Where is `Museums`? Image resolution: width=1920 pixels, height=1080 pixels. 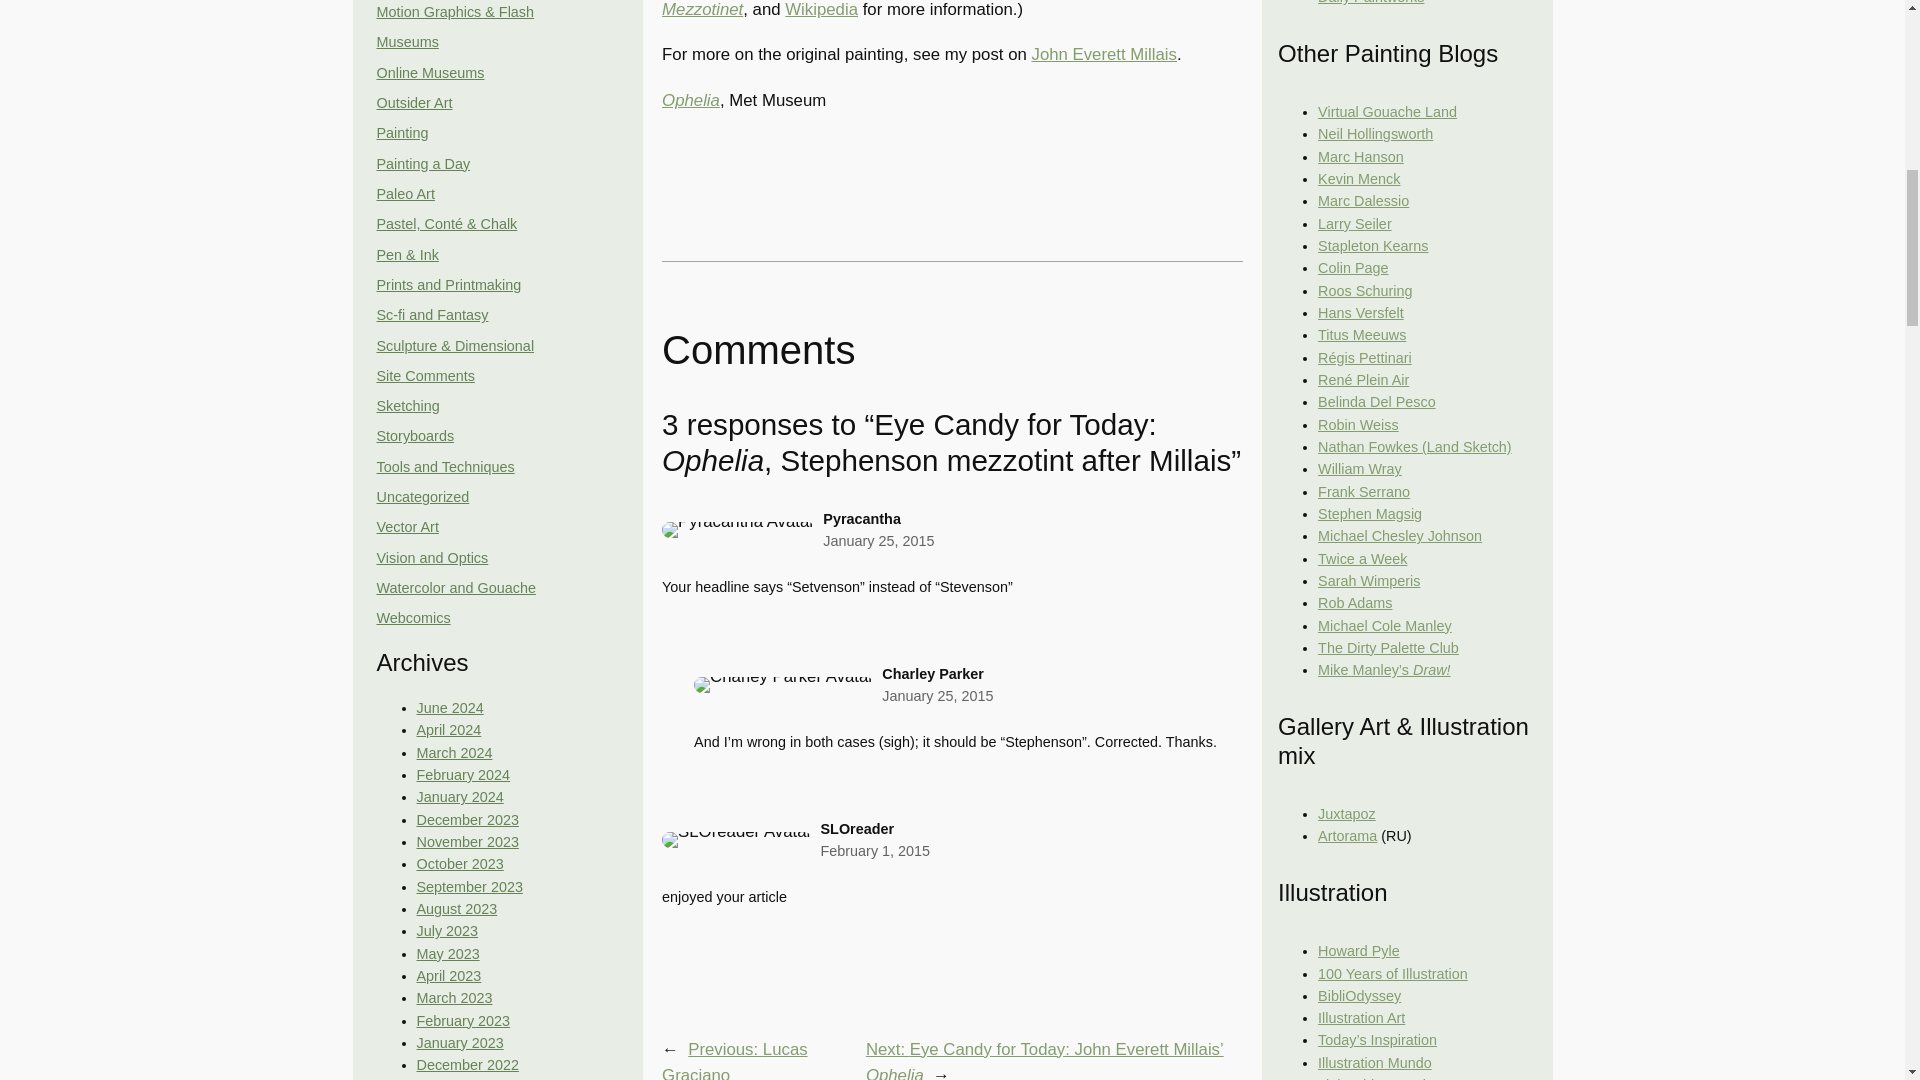
Museums is located at coordinates (406, 41).